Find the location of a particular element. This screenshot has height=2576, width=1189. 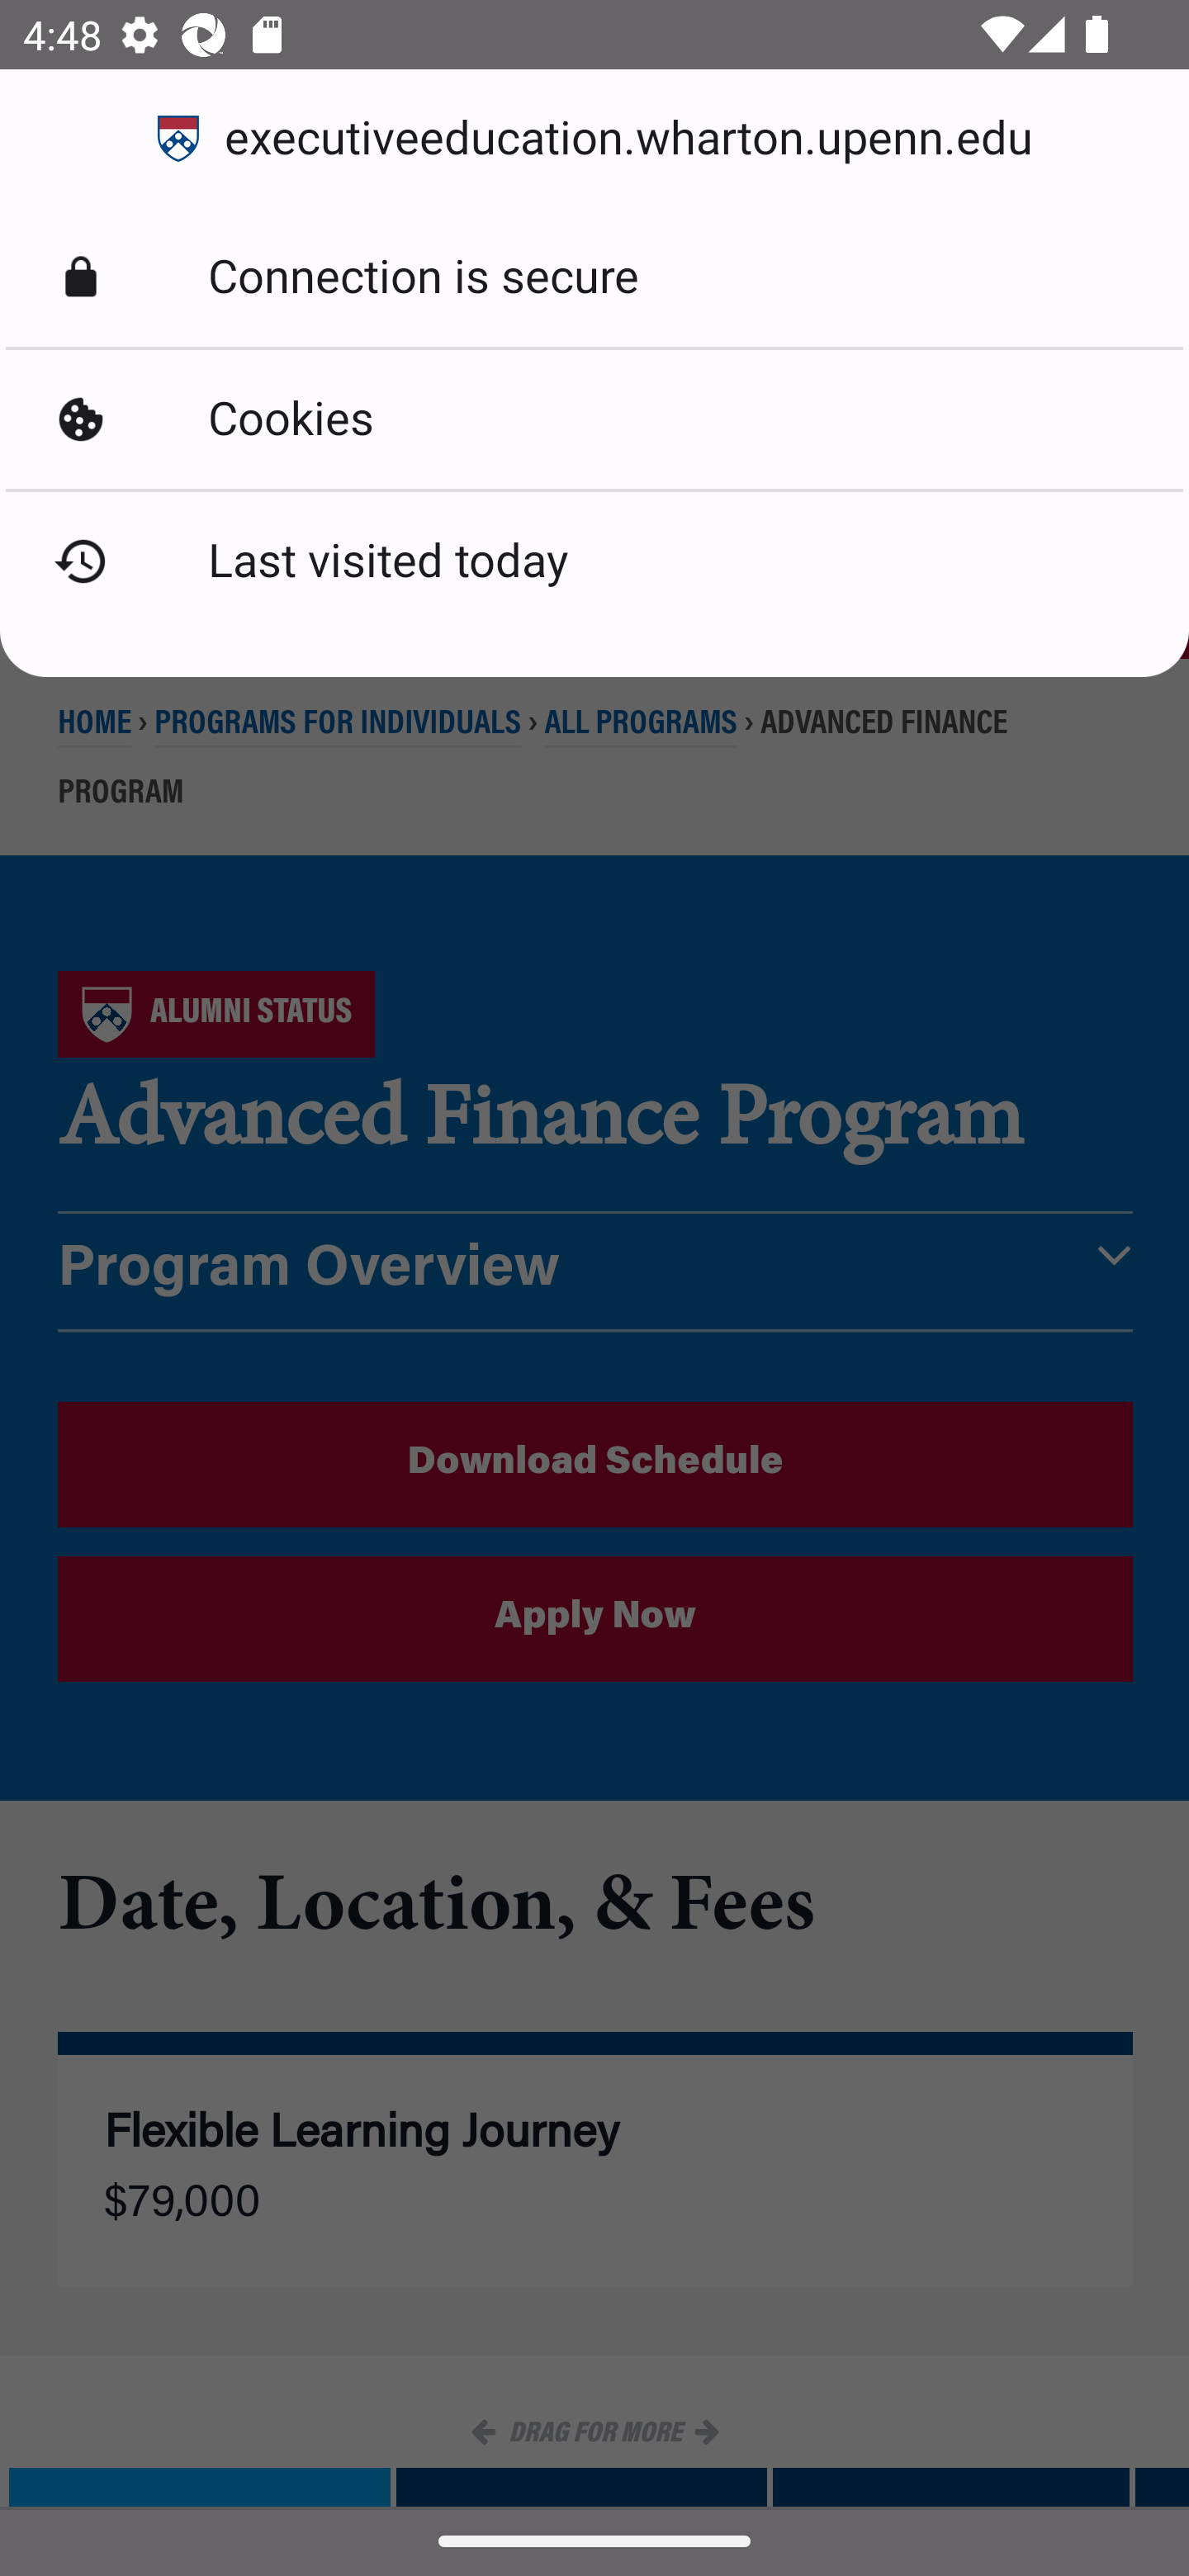

Cookies is located at coordinates (594, 419).